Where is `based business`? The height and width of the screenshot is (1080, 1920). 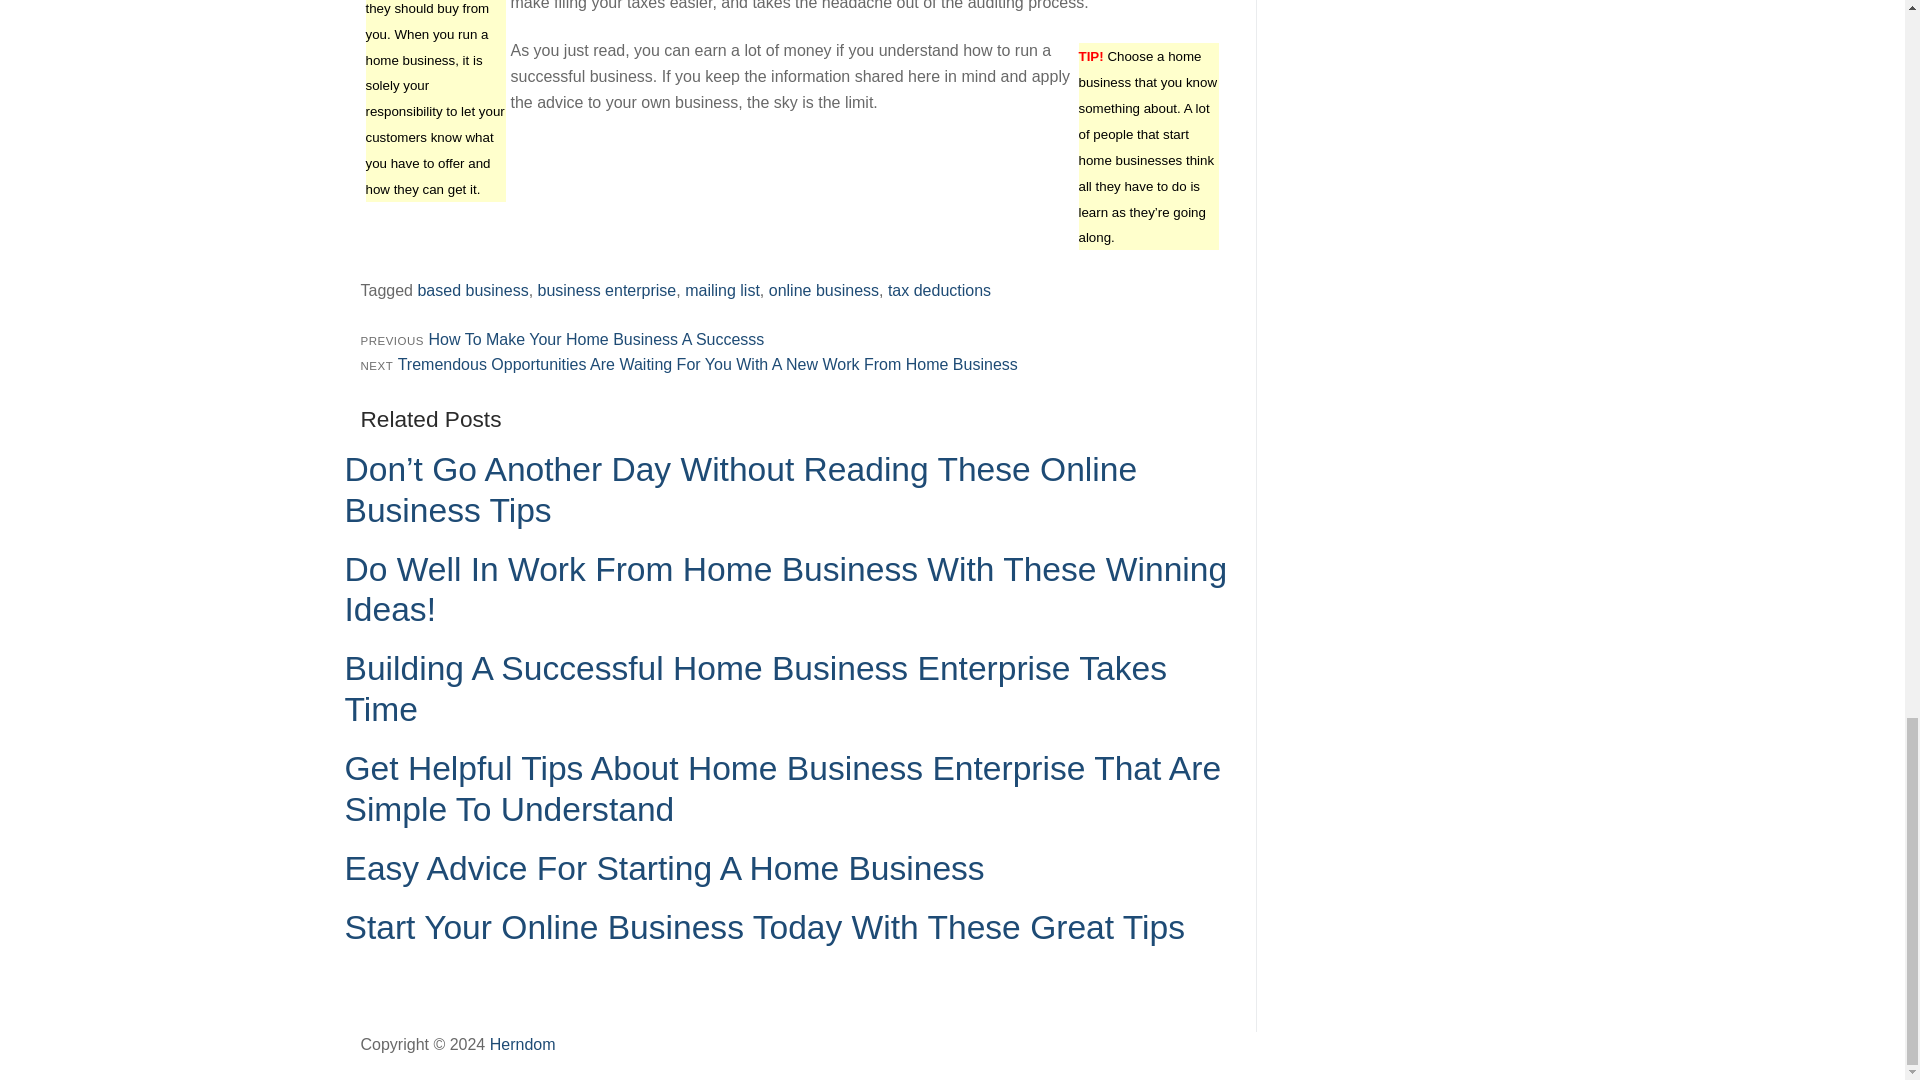 based business is located at coordinates (472, 290).